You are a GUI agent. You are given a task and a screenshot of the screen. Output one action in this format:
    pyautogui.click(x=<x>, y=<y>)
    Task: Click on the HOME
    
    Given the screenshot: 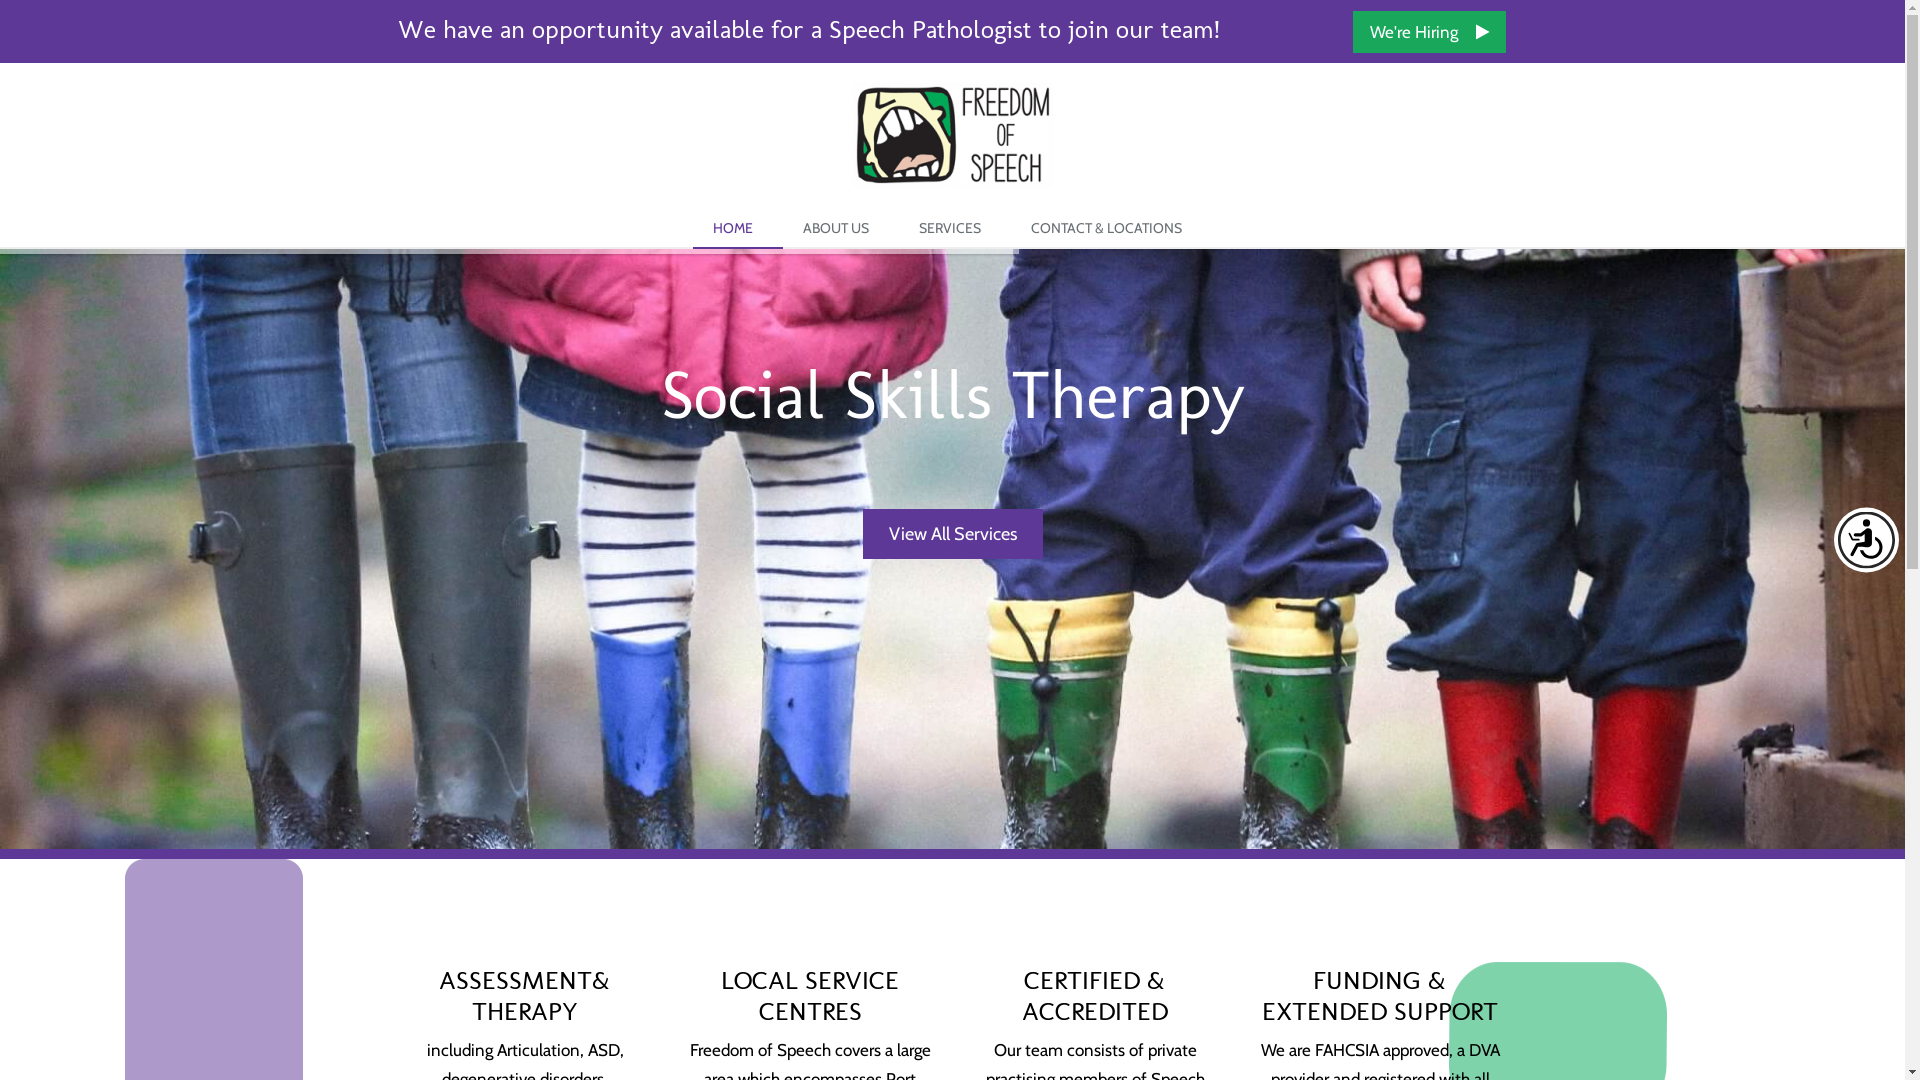 What is the action you would take?
    pyautogui.click(x=738, y=229)
    